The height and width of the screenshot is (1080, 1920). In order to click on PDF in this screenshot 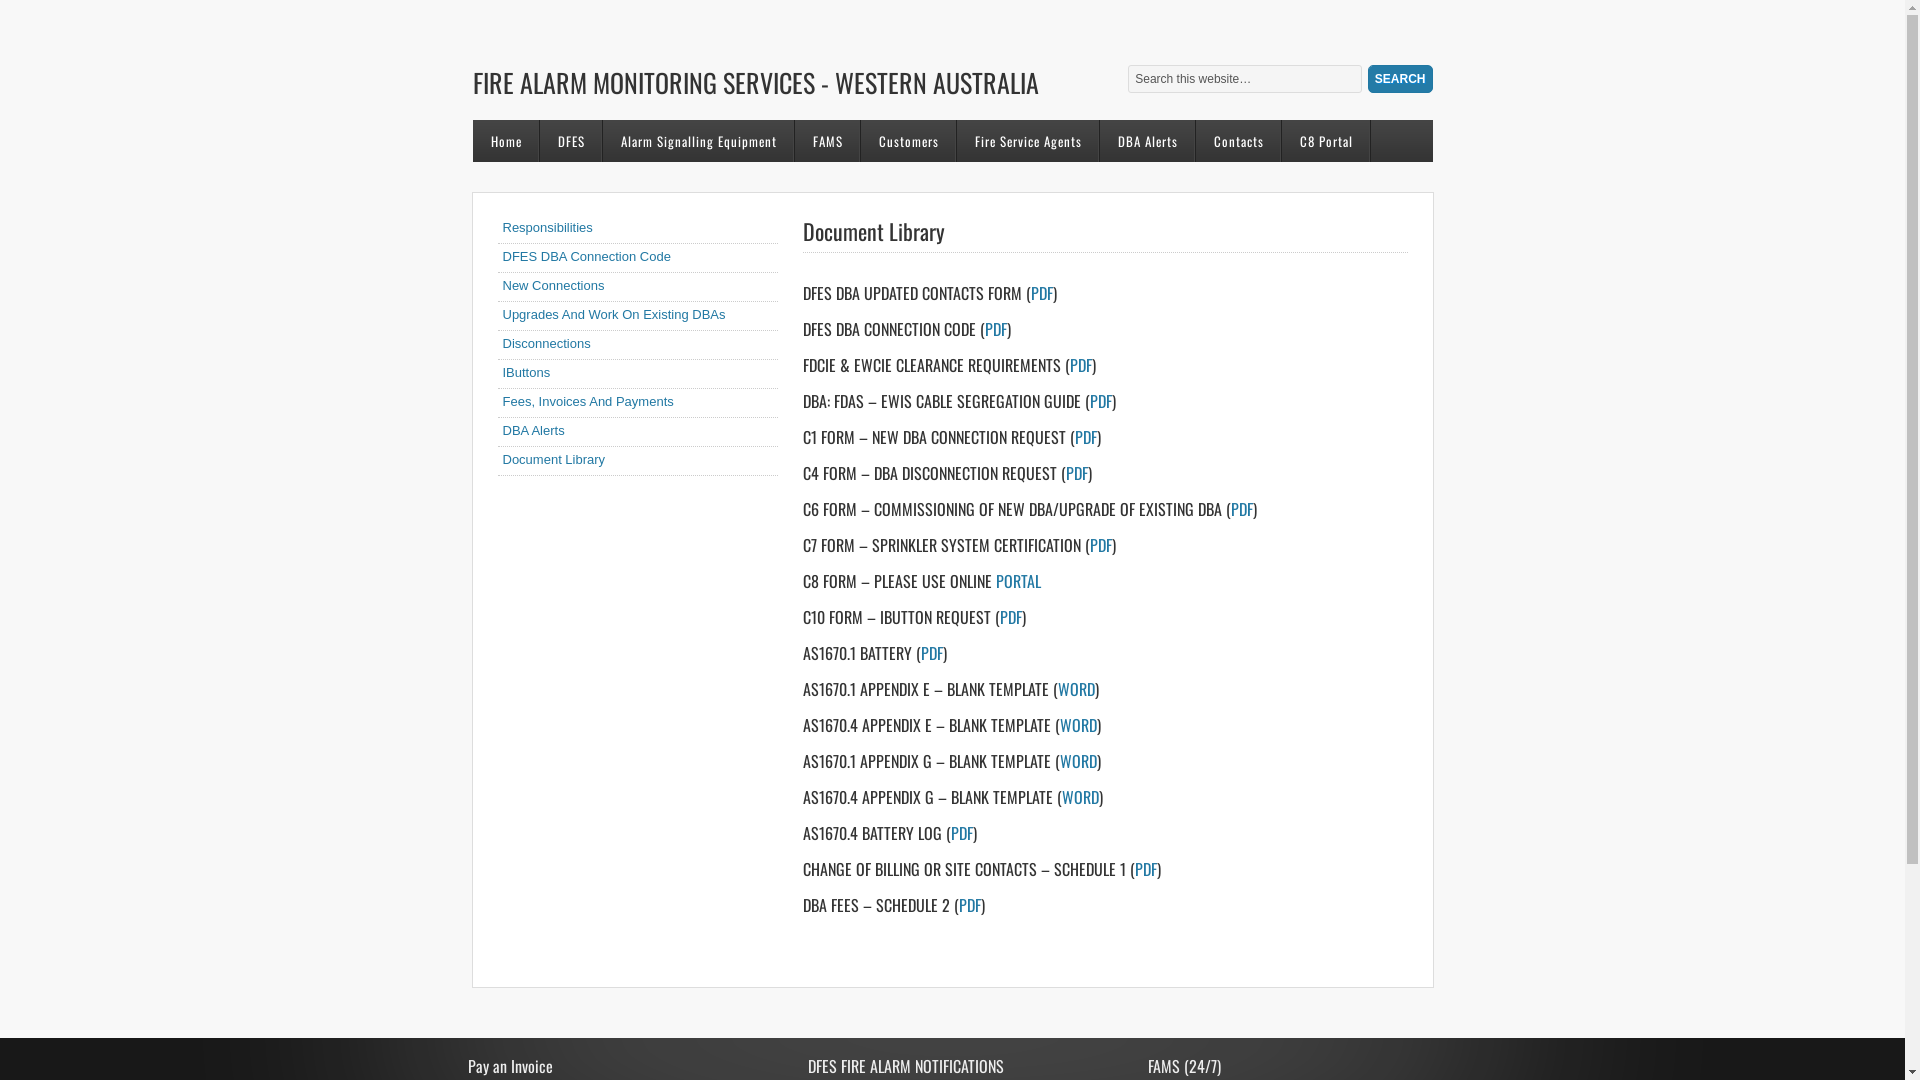, I will do `click(1077, 473)`.